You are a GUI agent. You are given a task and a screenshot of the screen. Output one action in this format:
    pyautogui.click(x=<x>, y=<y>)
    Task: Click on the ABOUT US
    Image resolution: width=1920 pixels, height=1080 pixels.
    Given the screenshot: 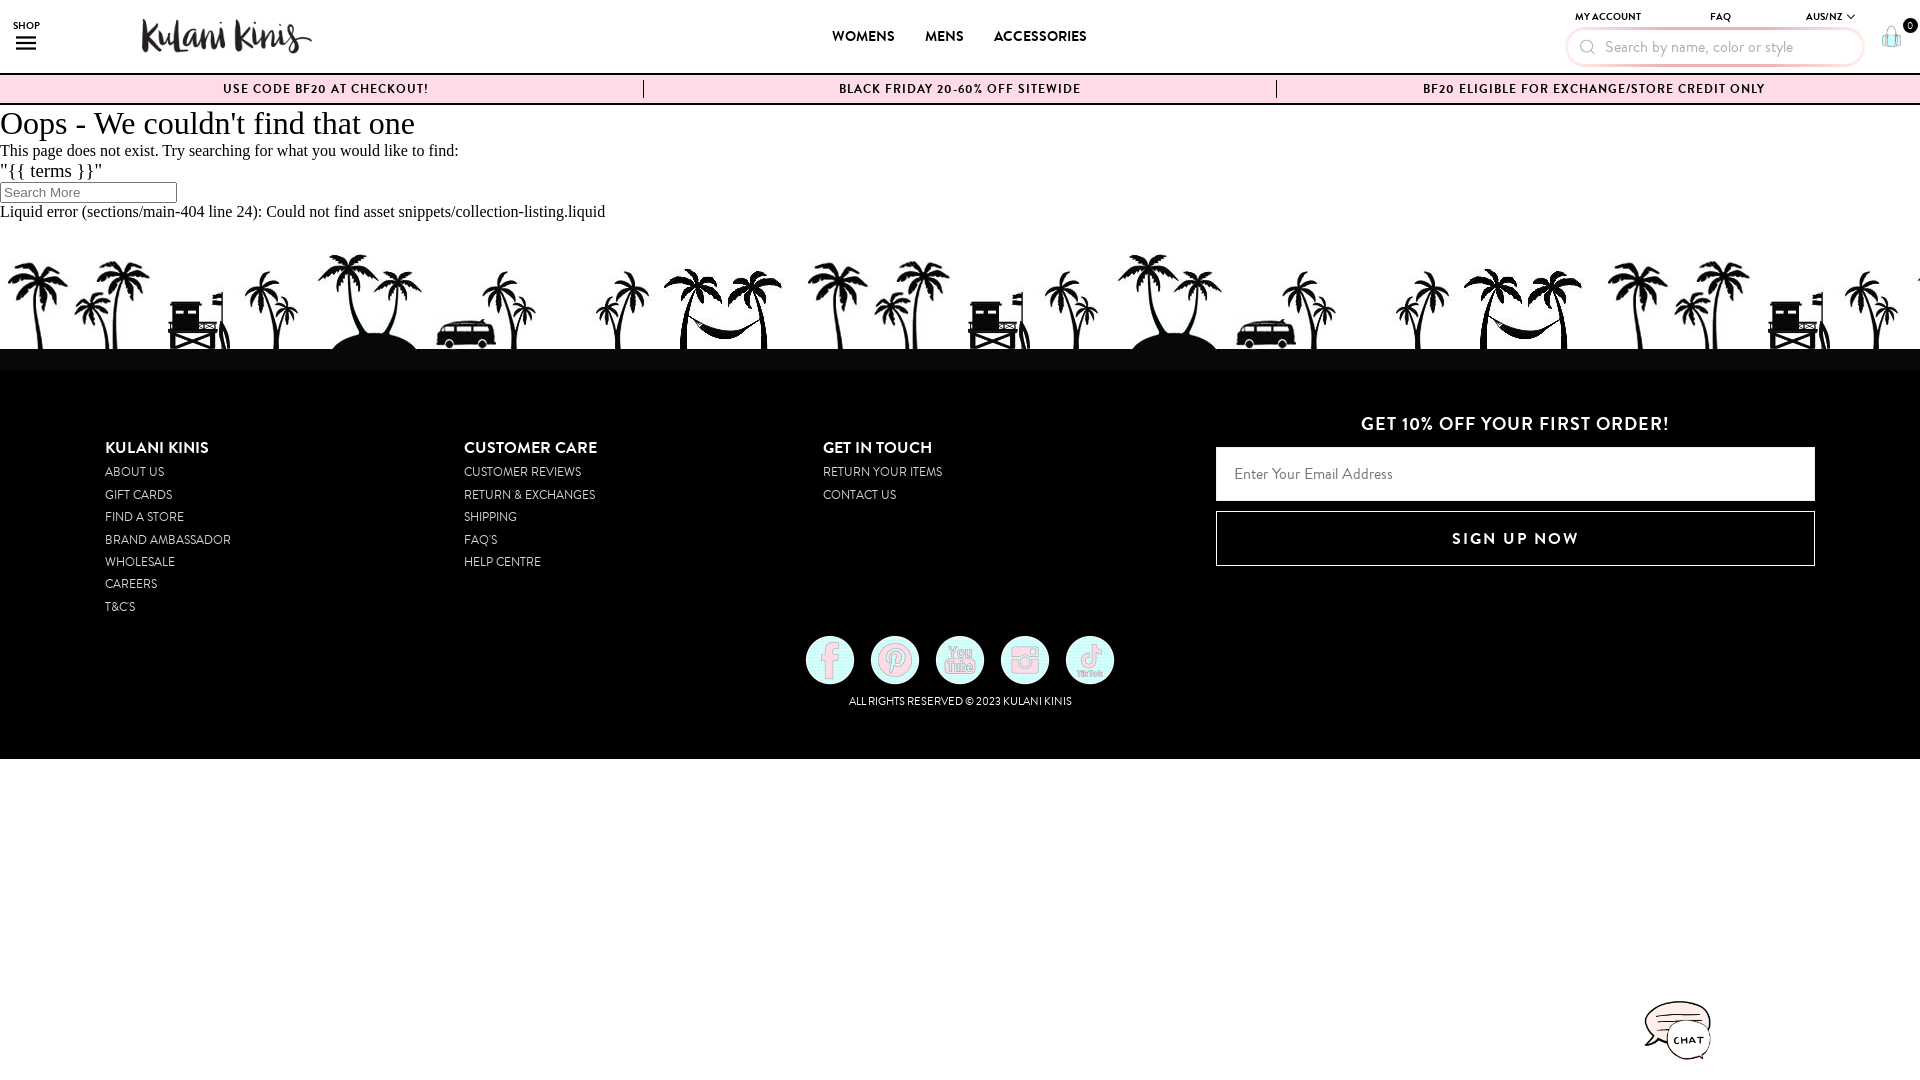 What is the action you would take?
    pyautogui.click(x=134, y=472)
    